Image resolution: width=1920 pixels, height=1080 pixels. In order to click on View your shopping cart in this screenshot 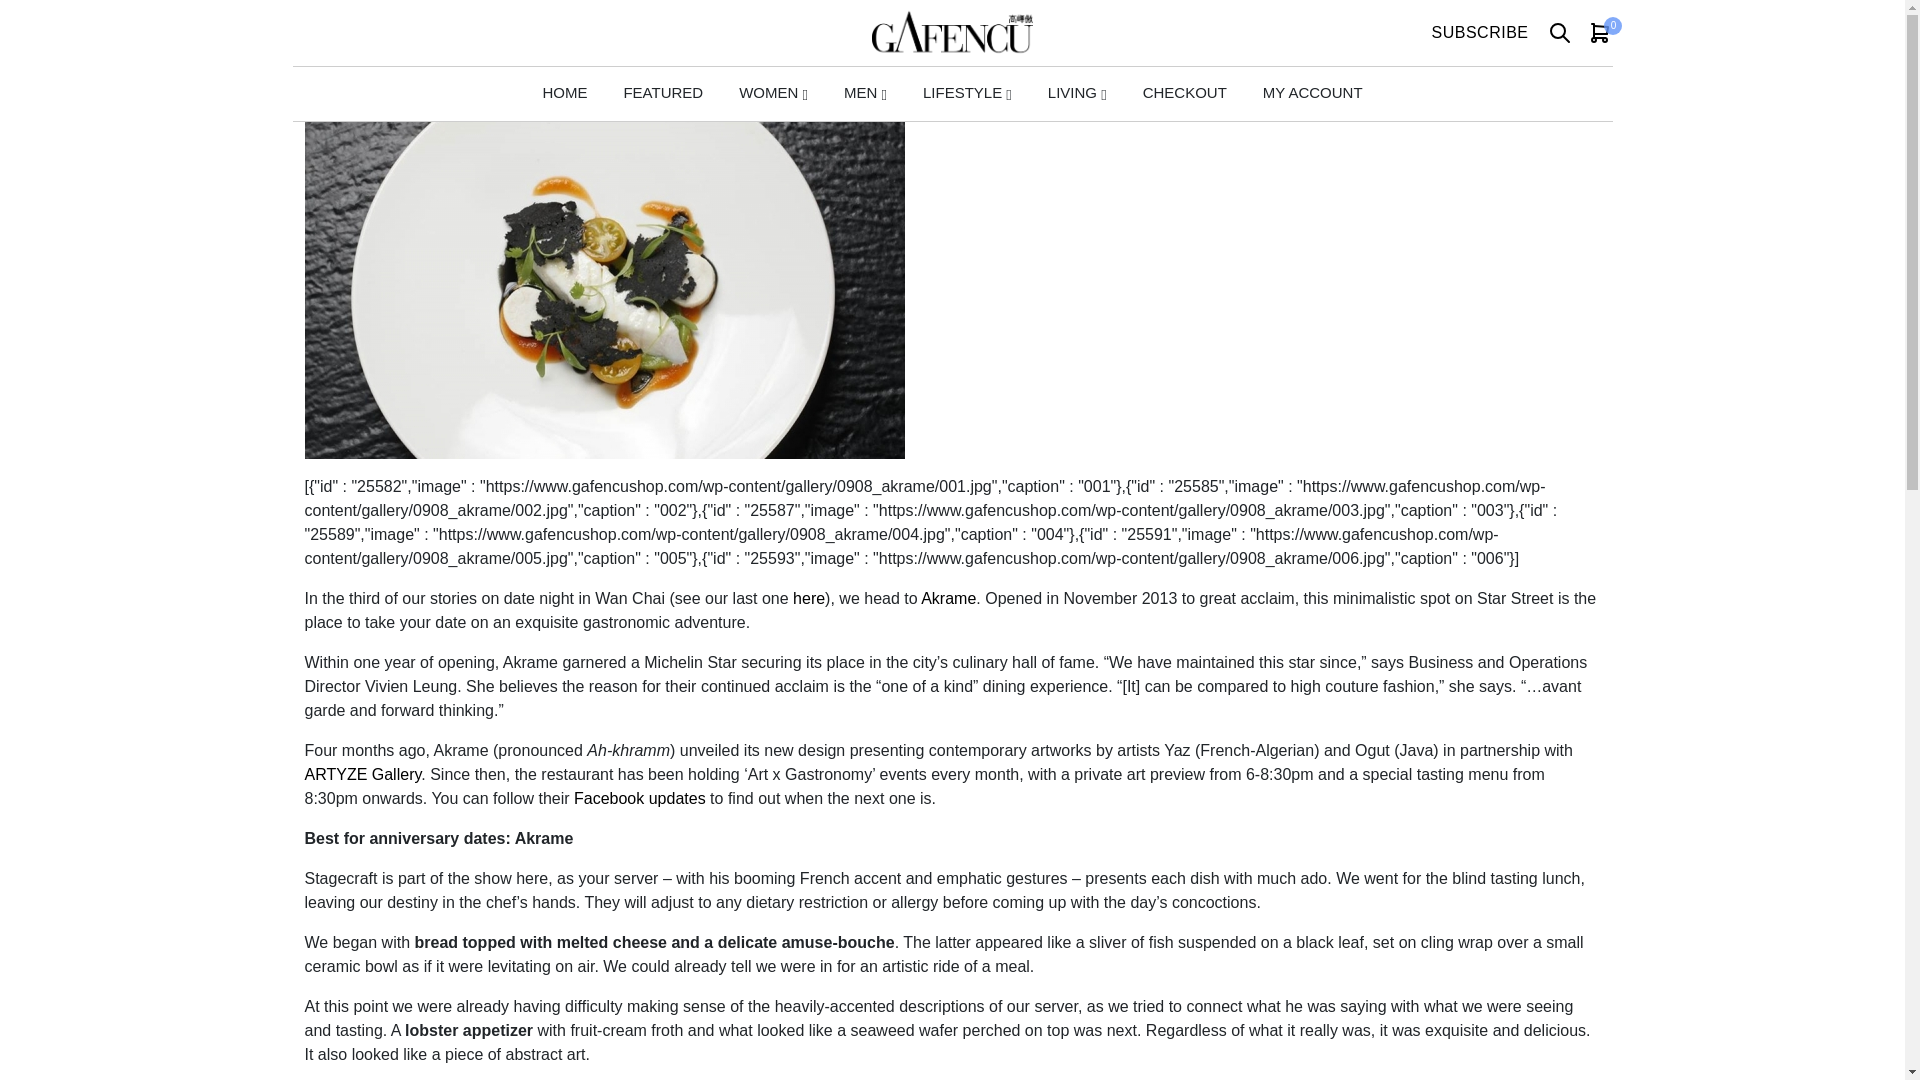, I will do `click(1600, 32)`.